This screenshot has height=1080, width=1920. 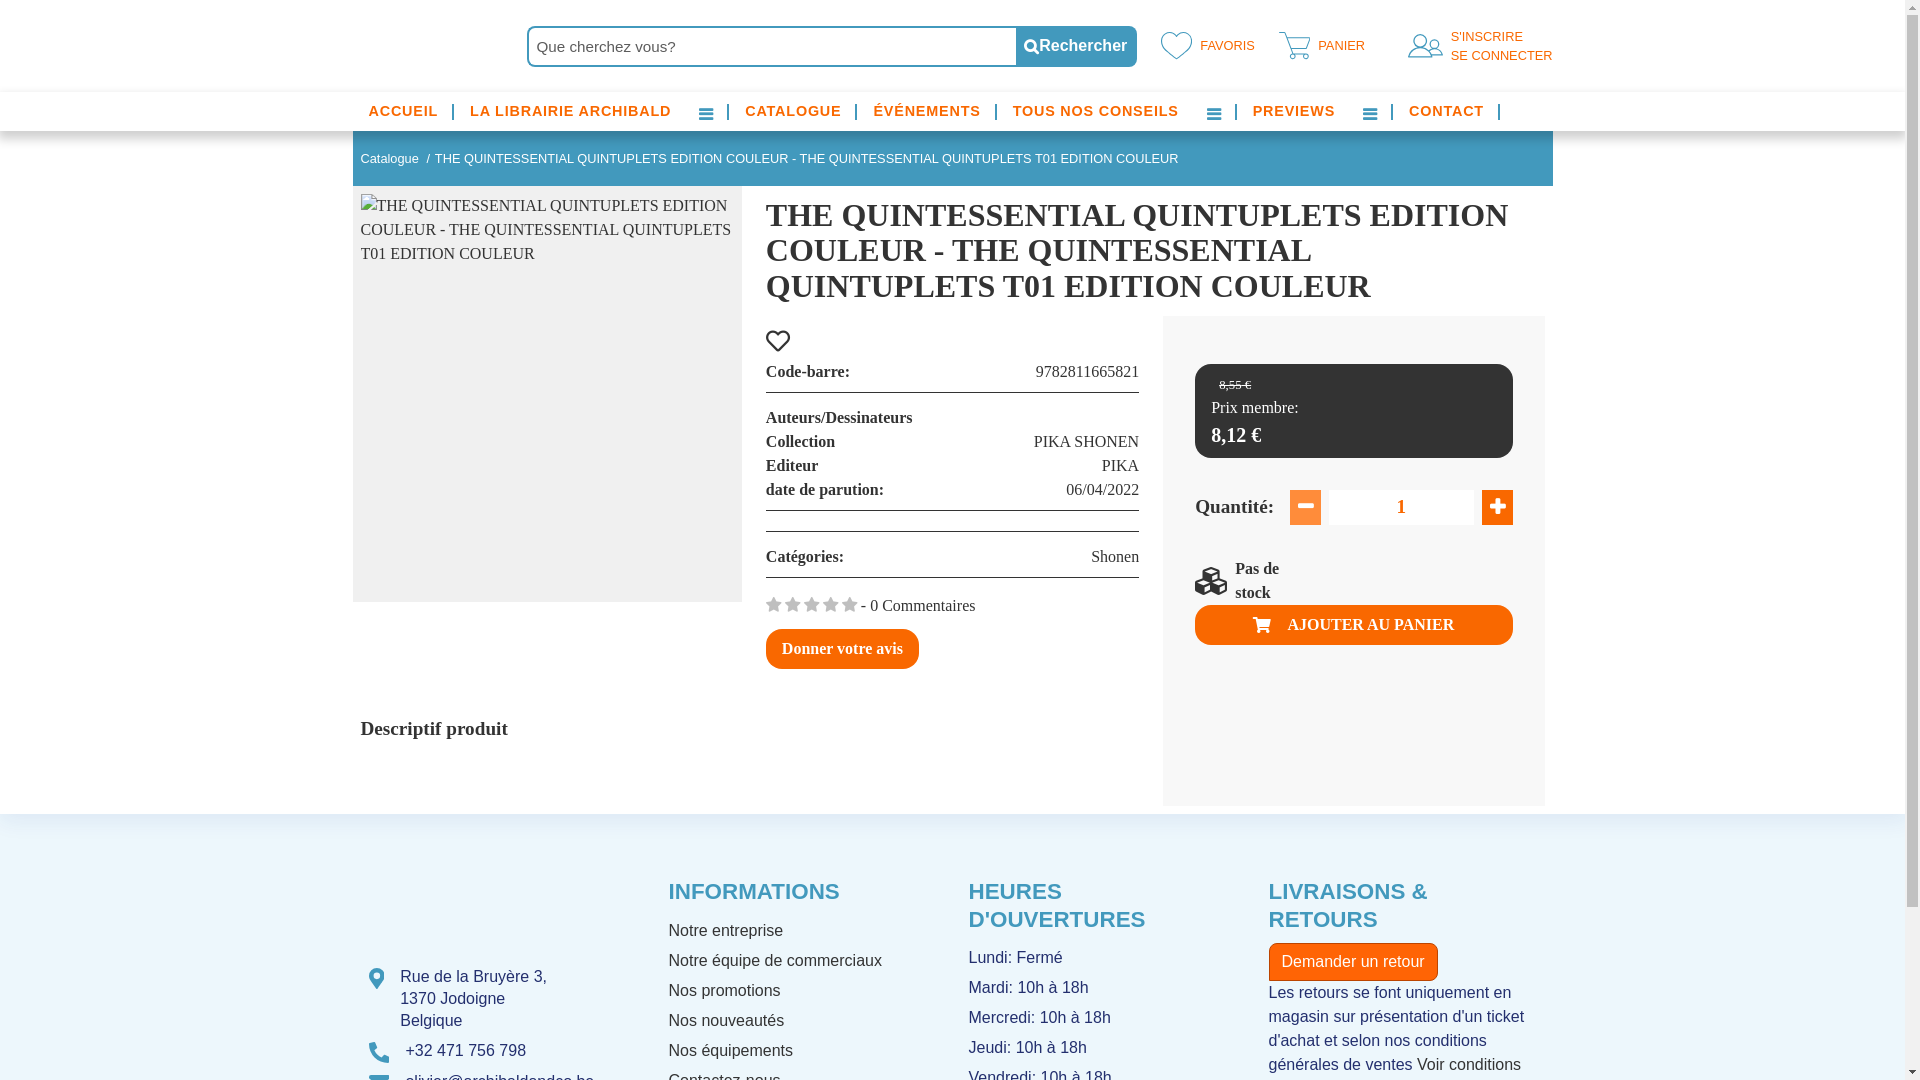 What do you see at coordinates (842, 649) in the screenshot?
I see `Donner votre avis` at bounding box center [842, 649].